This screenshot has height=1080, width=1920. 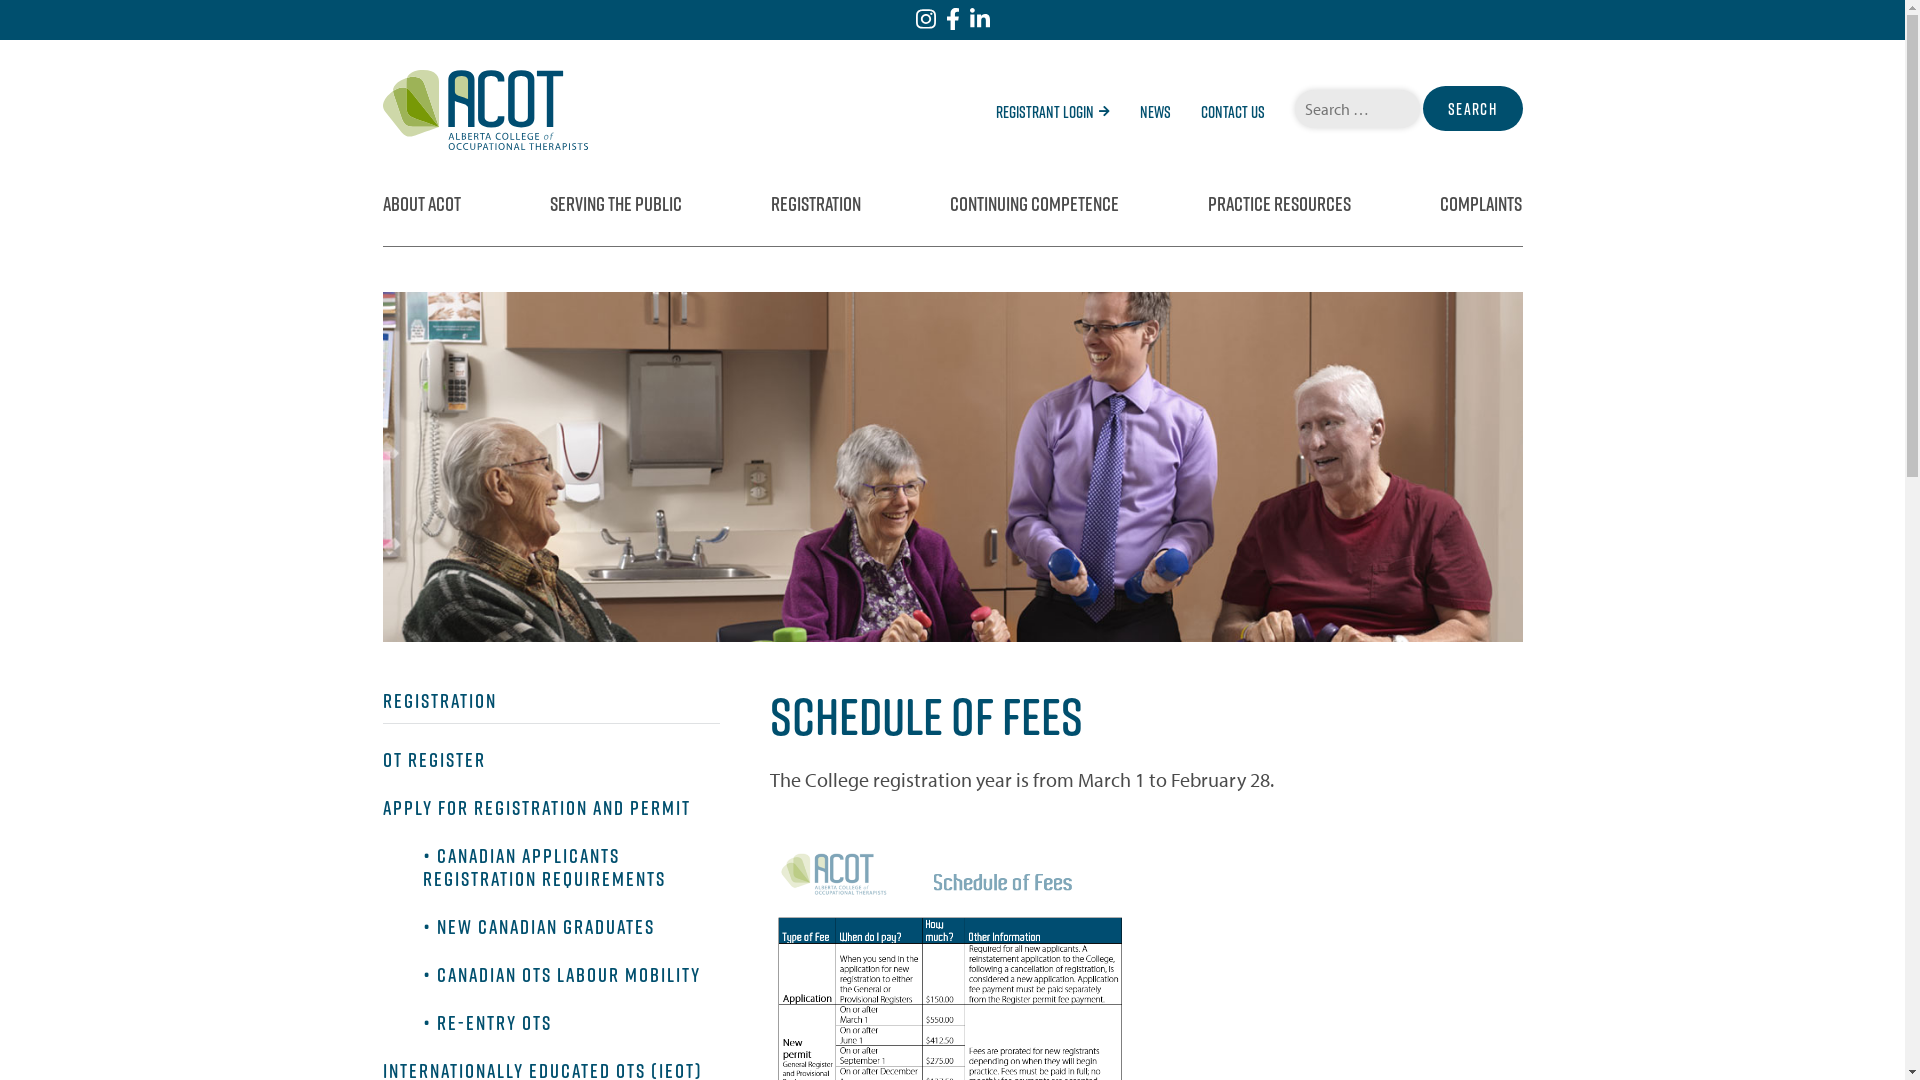 I want to click on REGISTRATION, so click(x=816, y=204).